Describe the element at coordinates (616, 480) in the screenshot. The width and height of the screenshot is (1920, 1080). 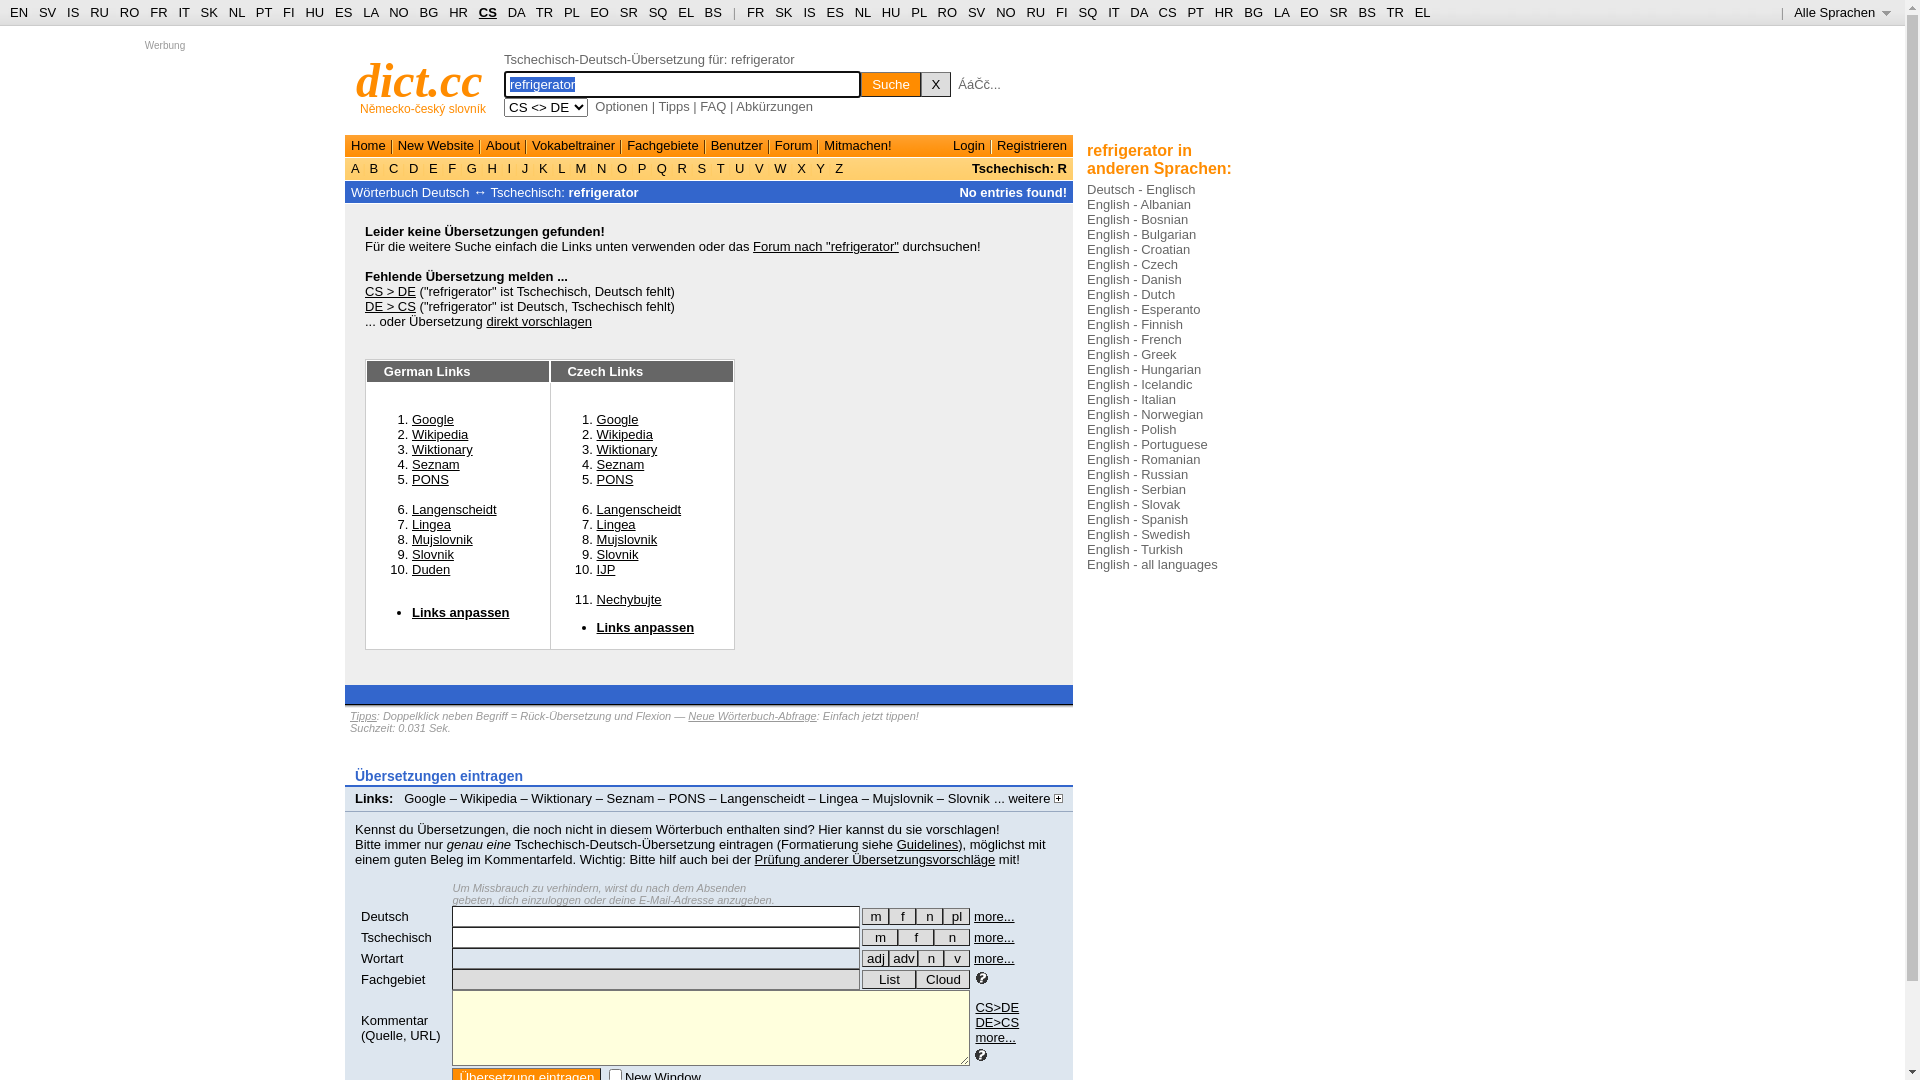
I see `PONS` at that location.